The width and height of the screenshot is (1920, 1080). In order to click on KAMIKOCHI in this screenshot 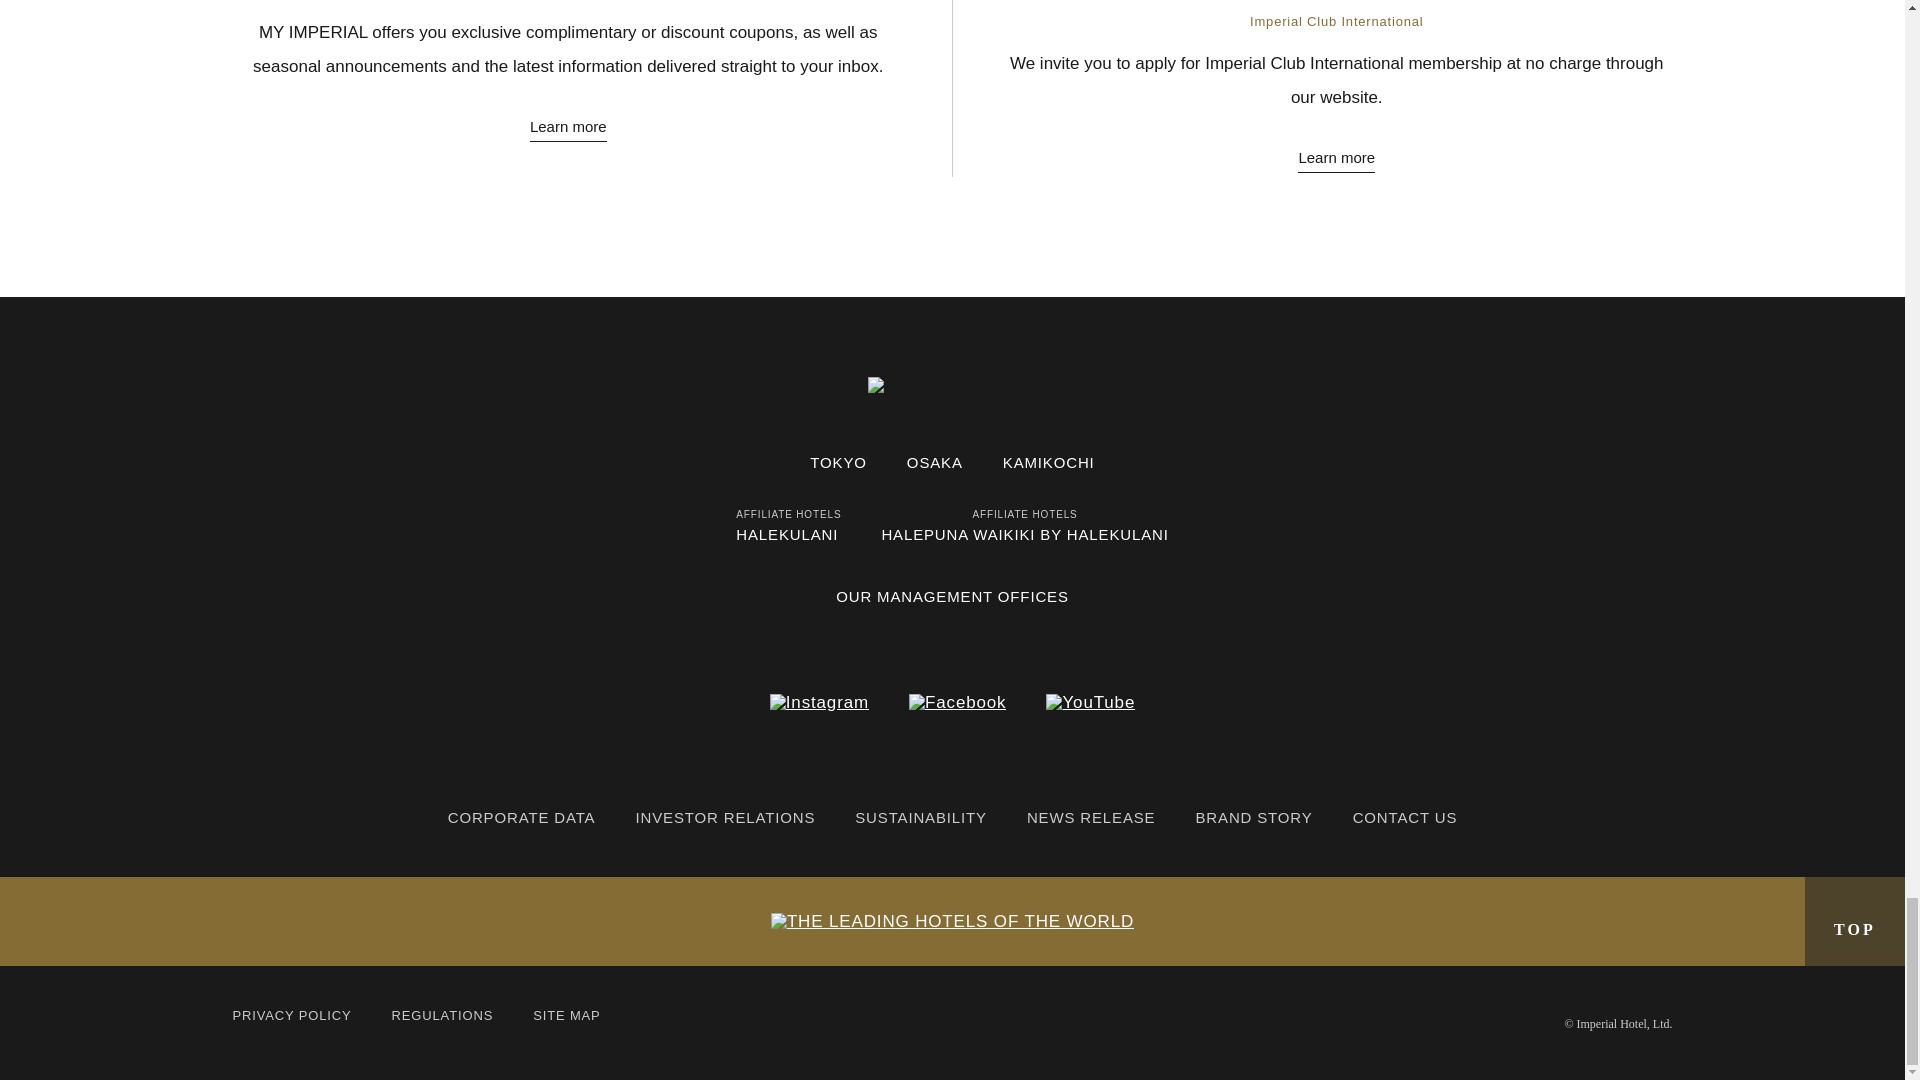, I will do `click(1048, 462)`.